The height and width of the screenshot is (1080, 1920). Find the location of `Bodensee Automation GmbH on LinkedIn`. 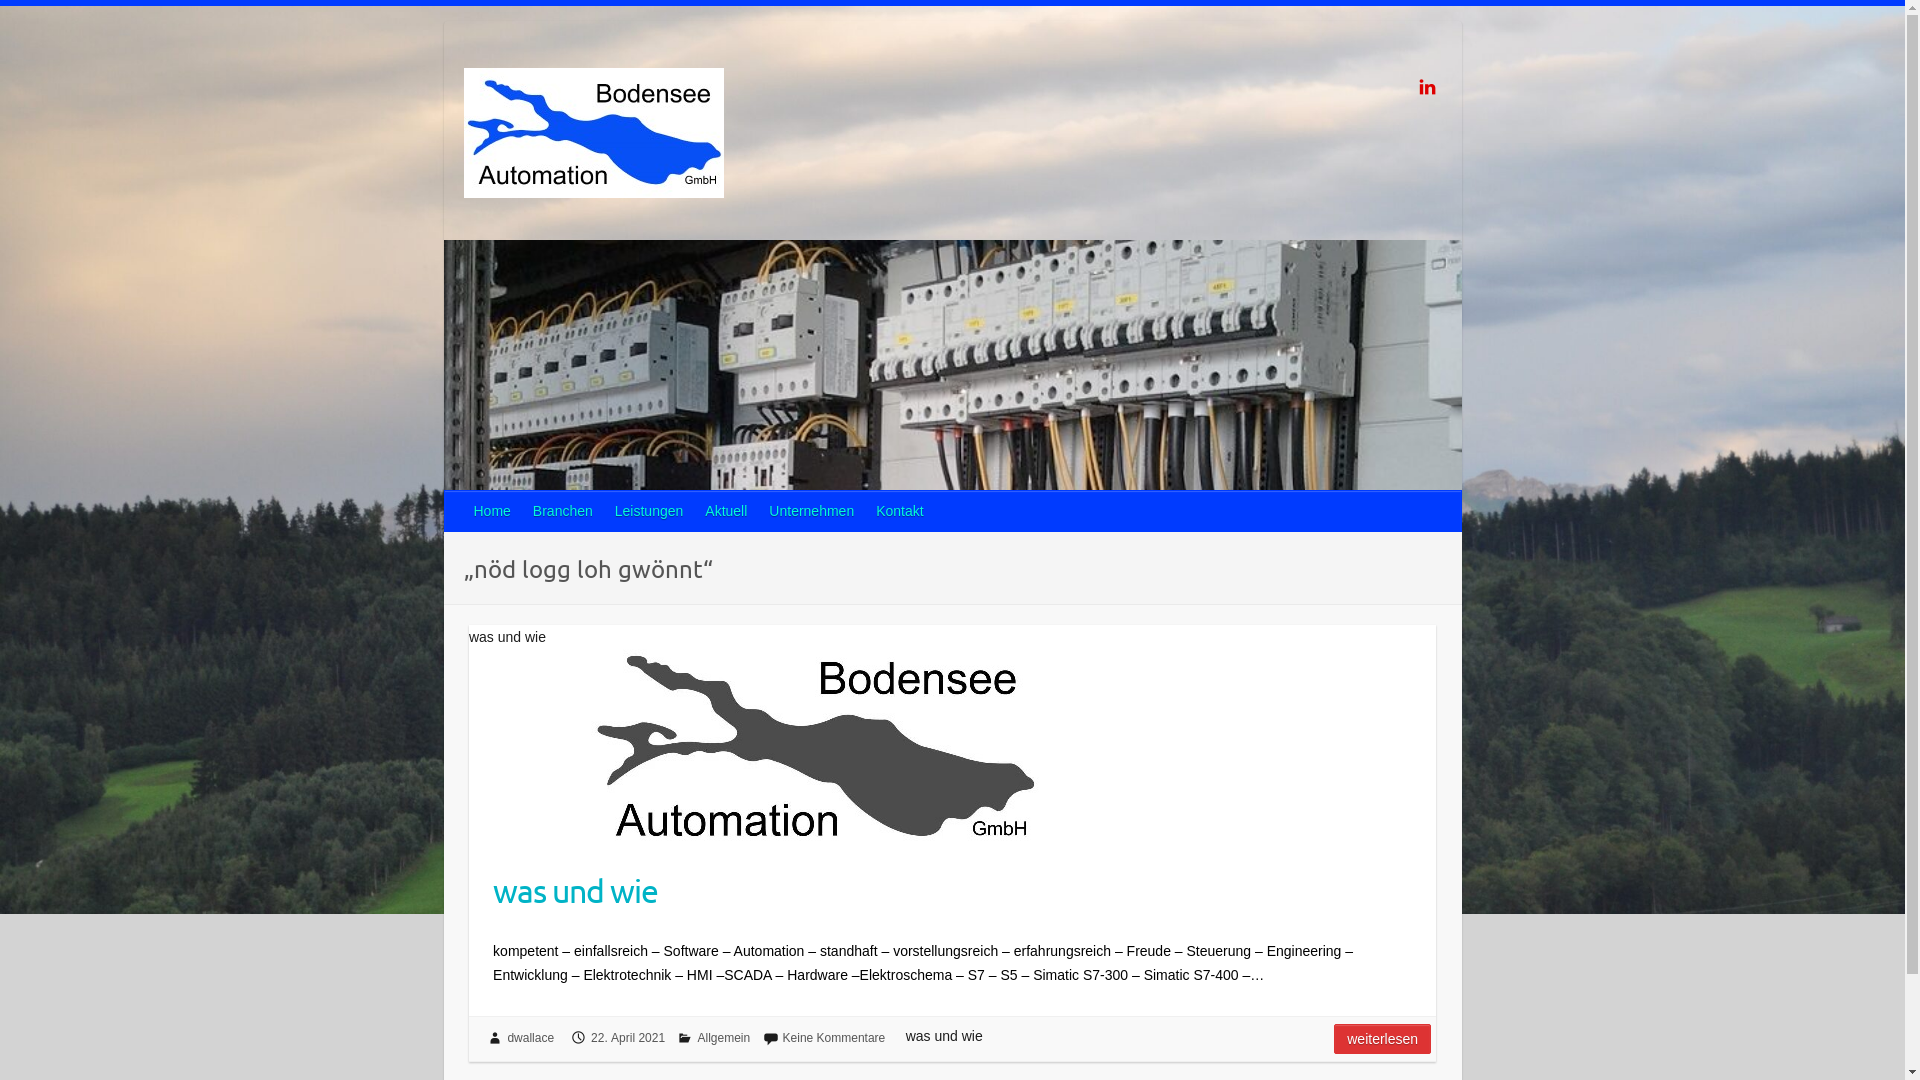

Bodensee Automation GmbH on LinkedIn is located at coordinates (1428, 86).